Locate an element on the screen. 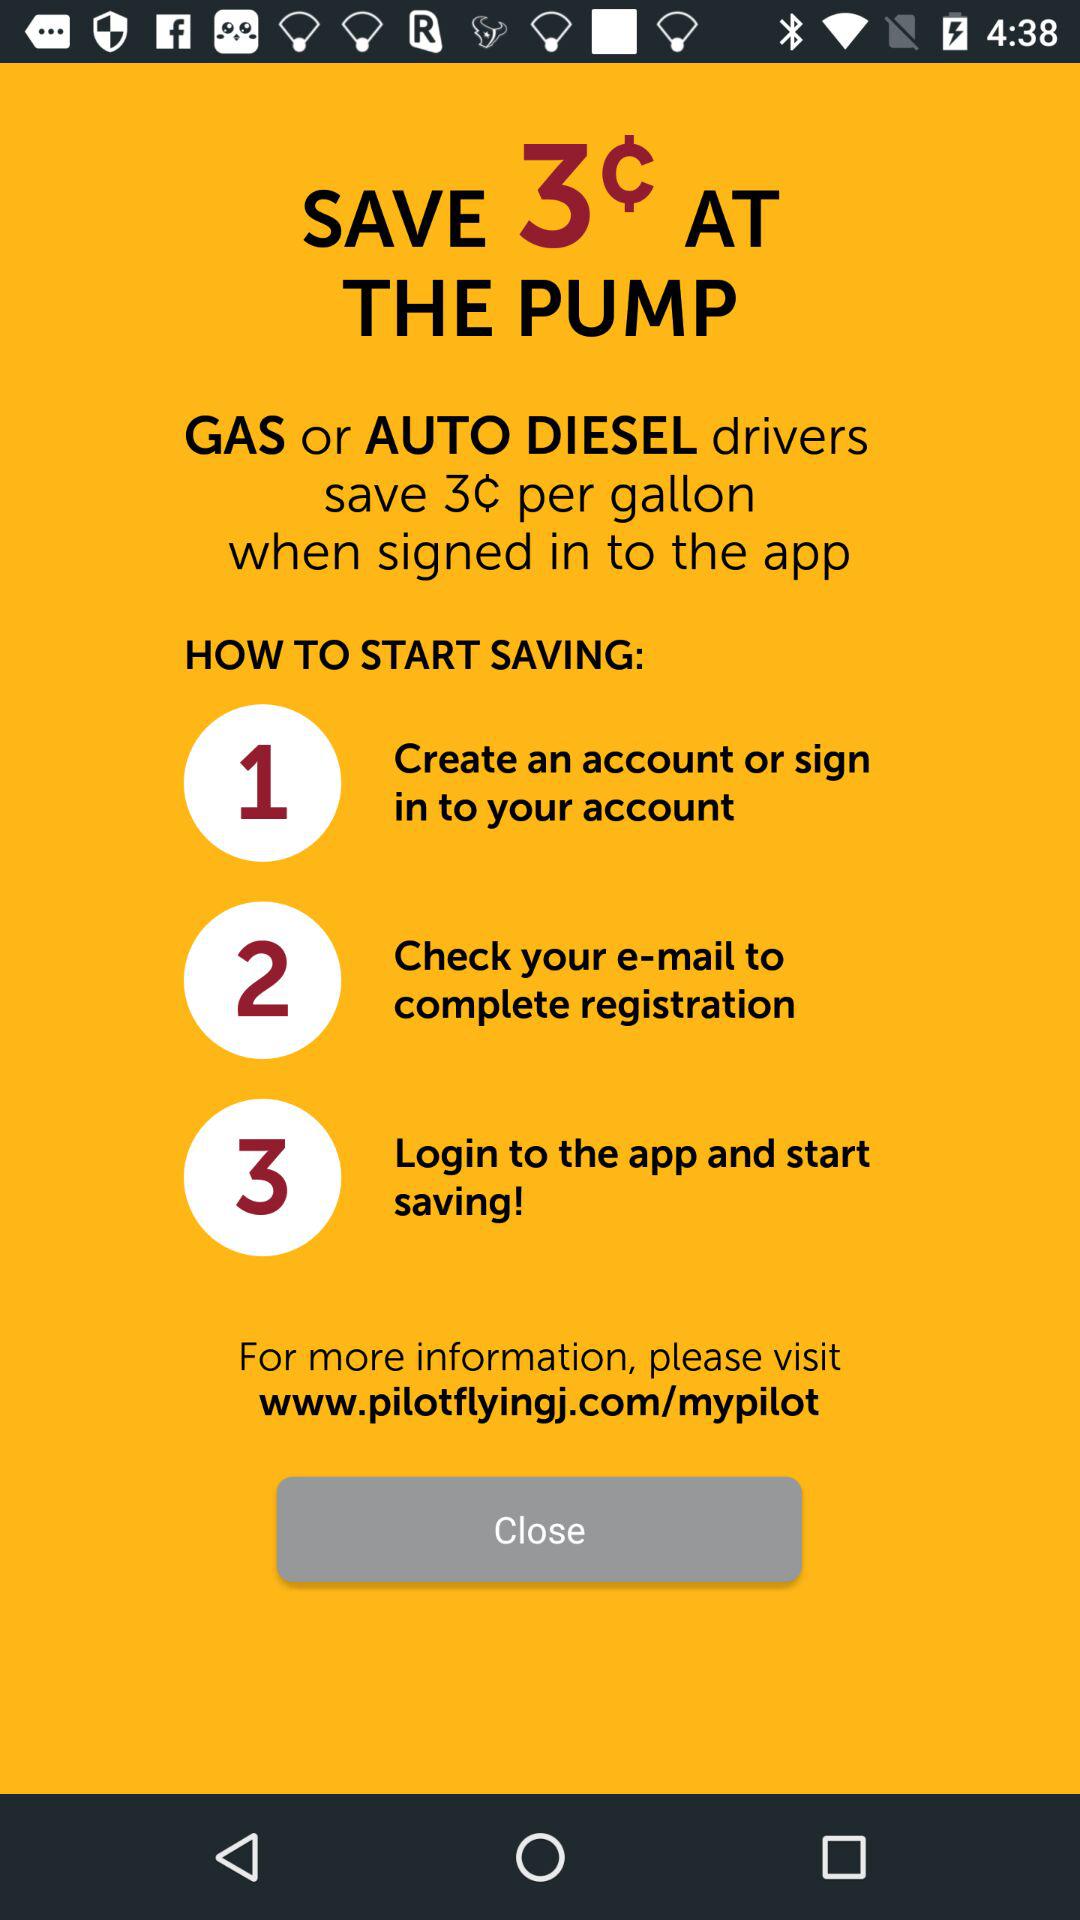  click find a store is located at coordinates (540, 1622).